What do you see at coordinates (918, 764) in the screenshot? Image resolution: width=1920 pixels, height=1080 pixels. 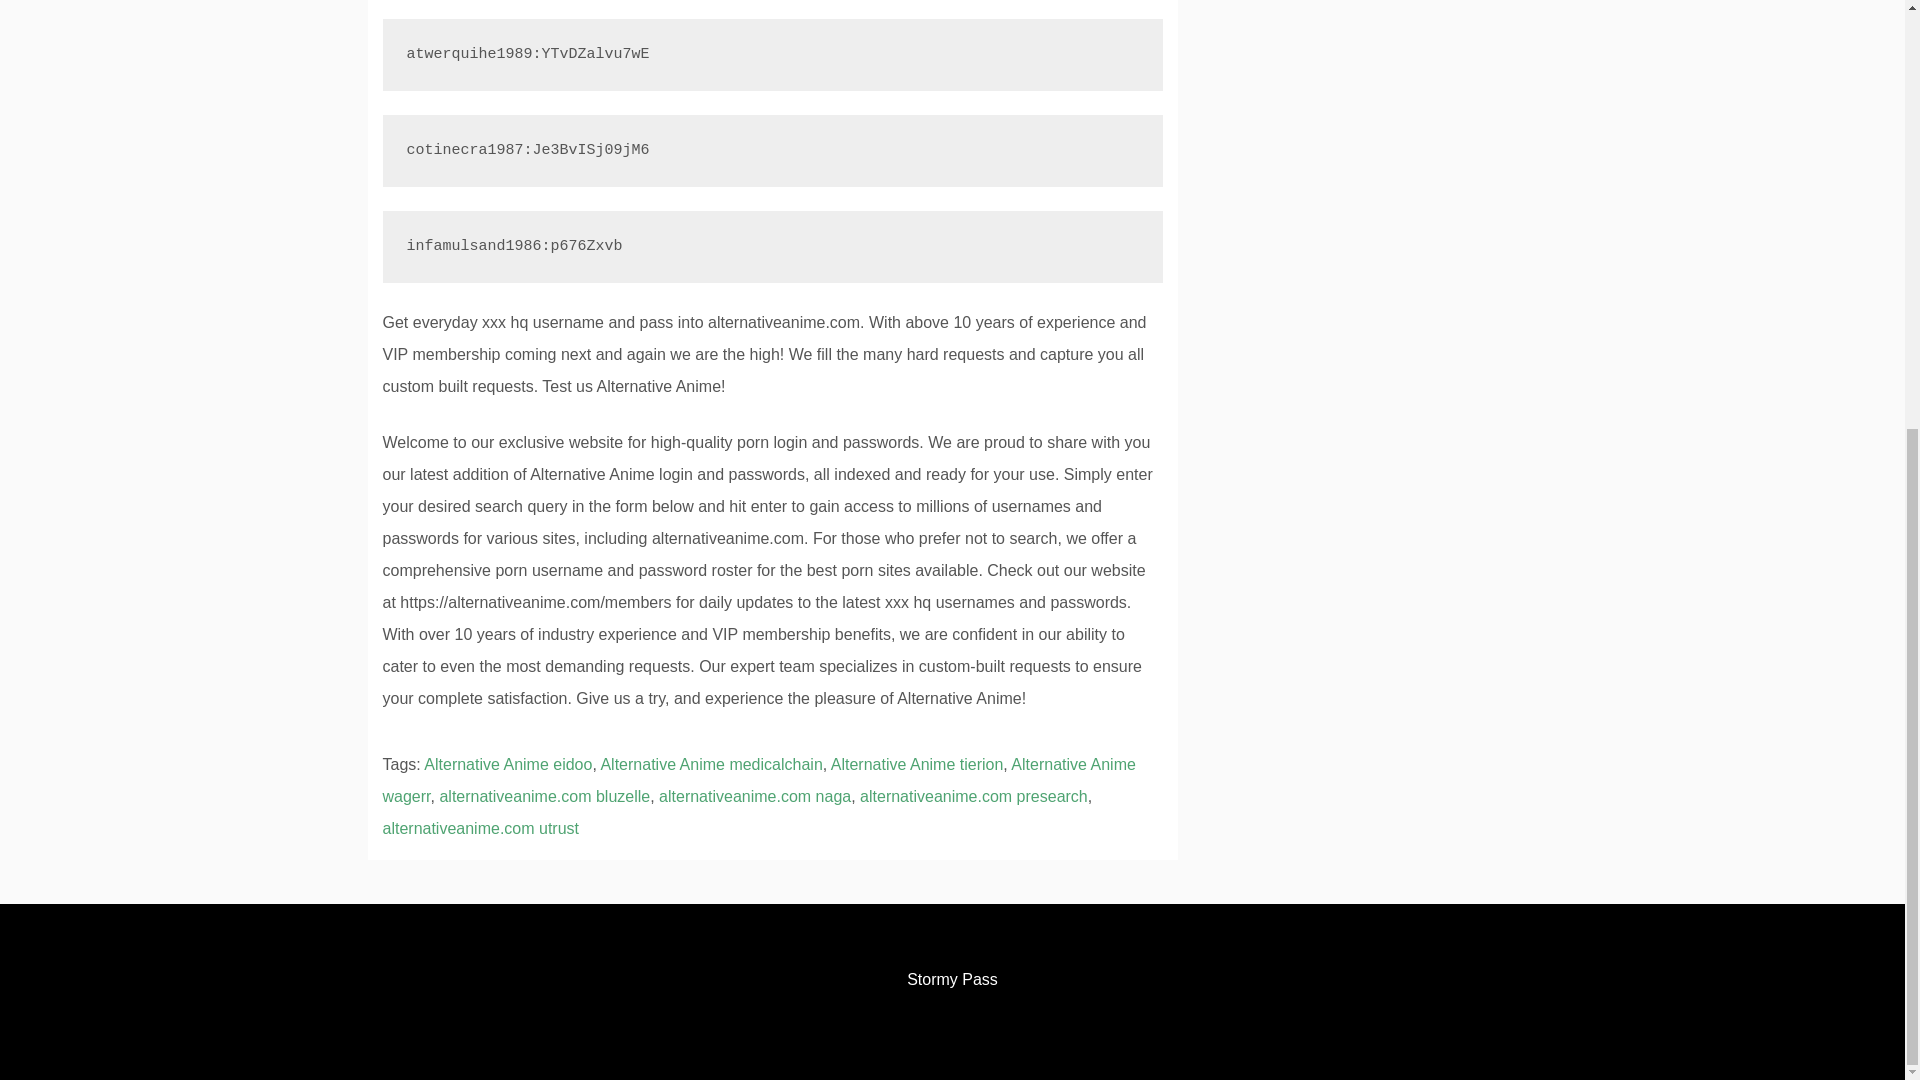 I see `Alternative Anime tierion` at bounding box center [918, 764].